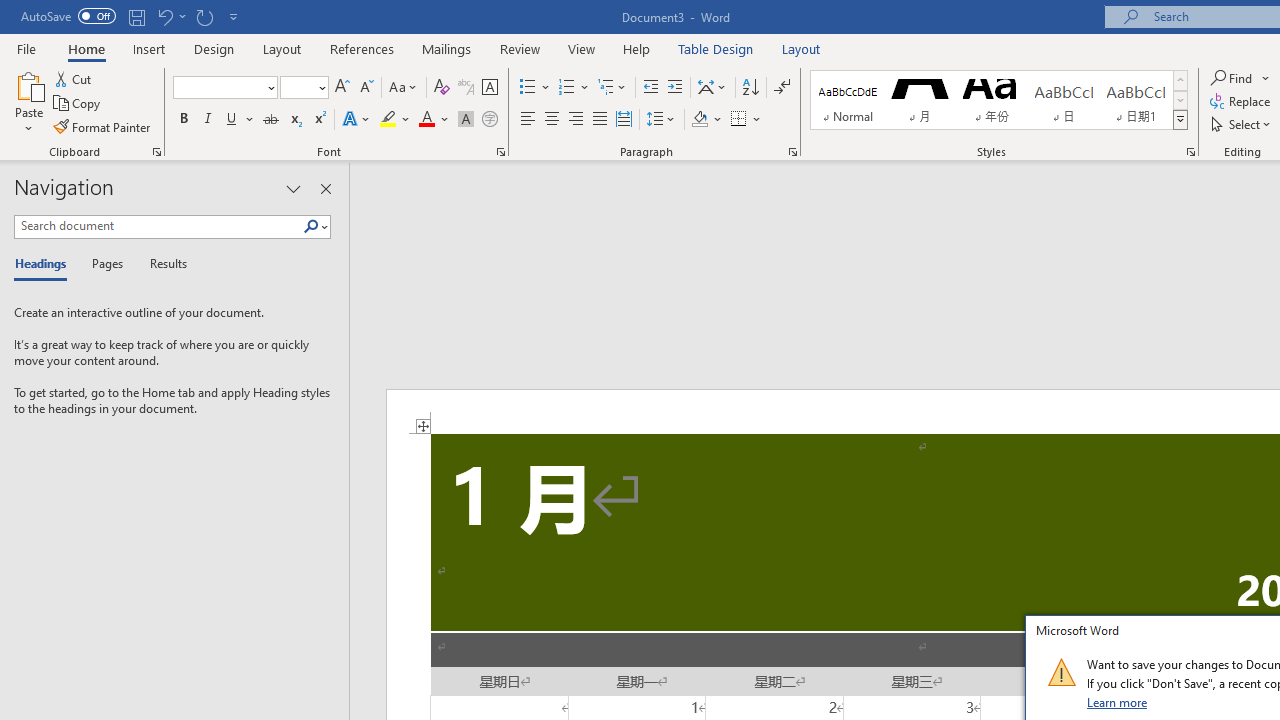  I want to click on Headings, so click(45, 264).